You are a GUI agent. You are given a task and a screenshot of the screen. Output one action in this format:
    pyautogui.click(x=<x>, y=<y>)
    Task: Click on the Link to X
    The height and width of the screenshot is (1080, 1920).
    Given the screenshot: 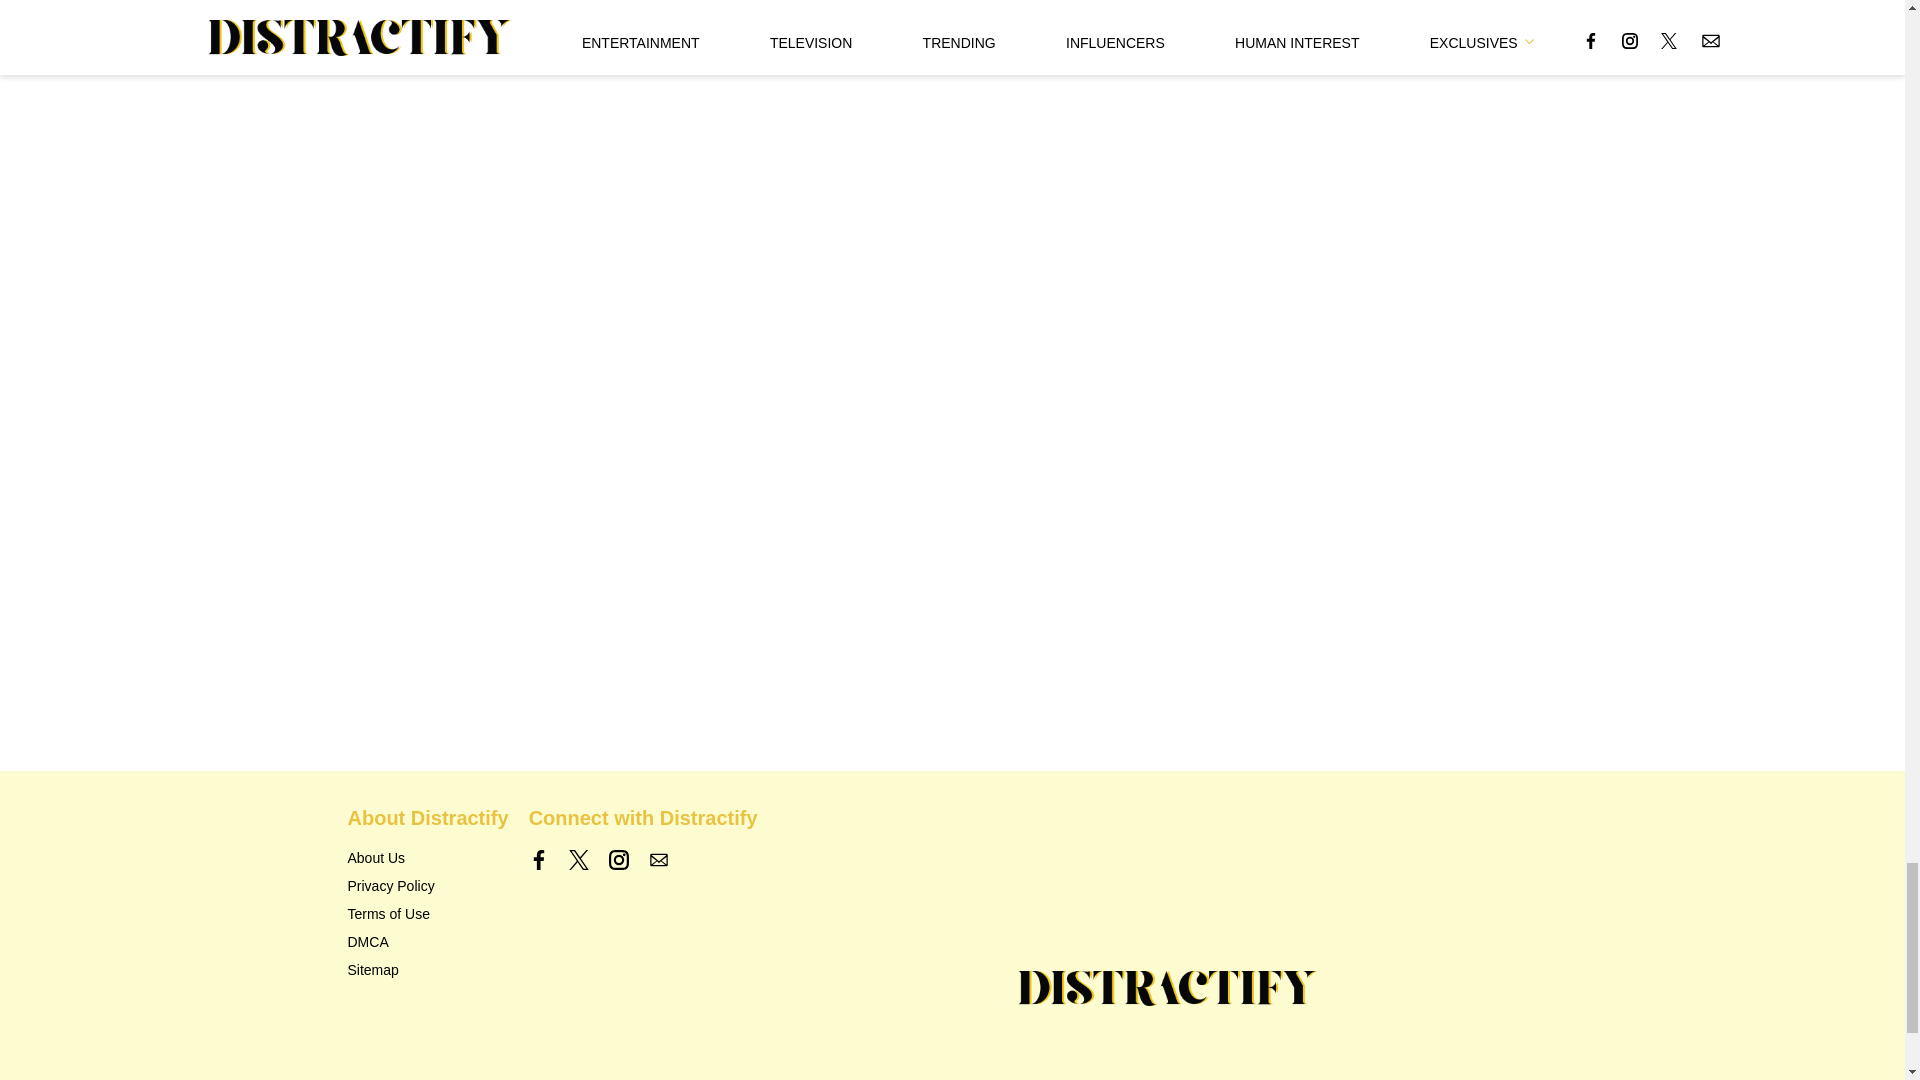 What is the action you would take?
    pyautogui.click(x=578, y=860)
    